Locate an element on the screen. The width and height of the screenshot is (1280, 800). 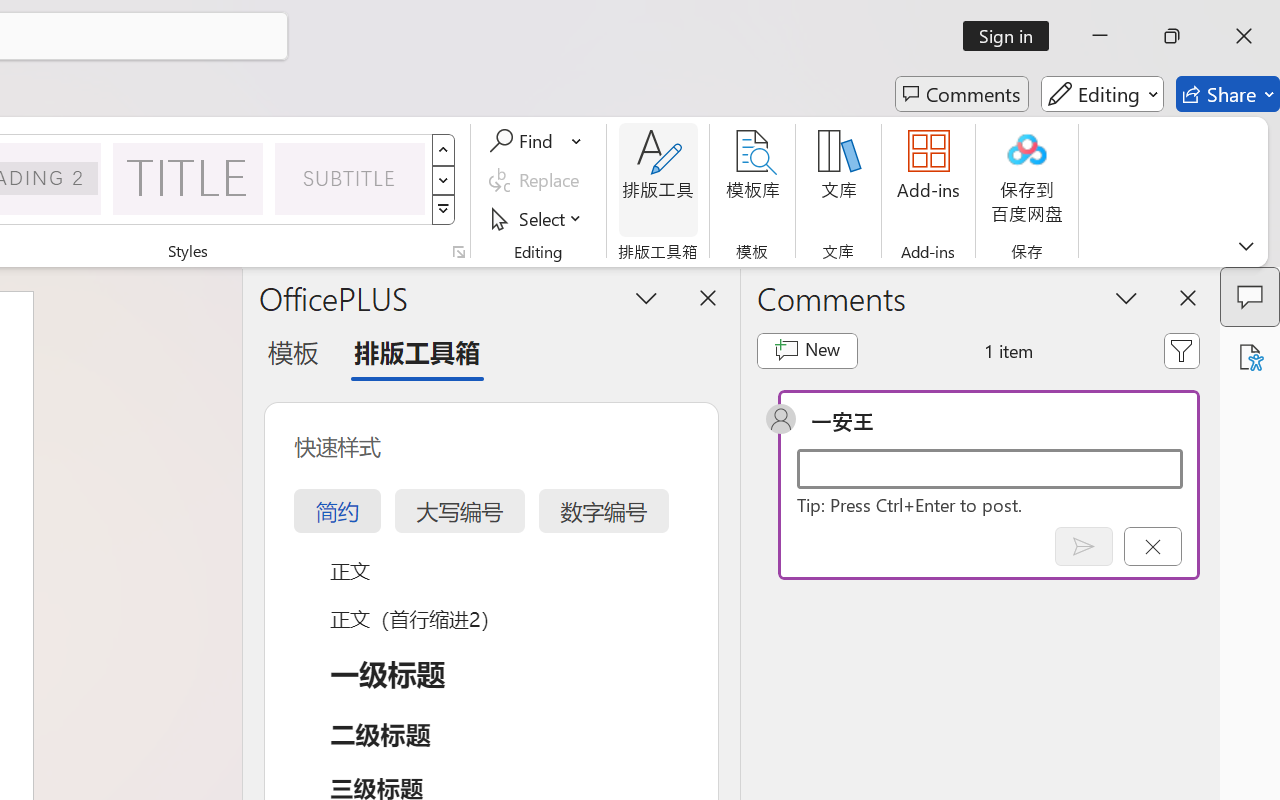
Title is located at coordinates (188, 178).